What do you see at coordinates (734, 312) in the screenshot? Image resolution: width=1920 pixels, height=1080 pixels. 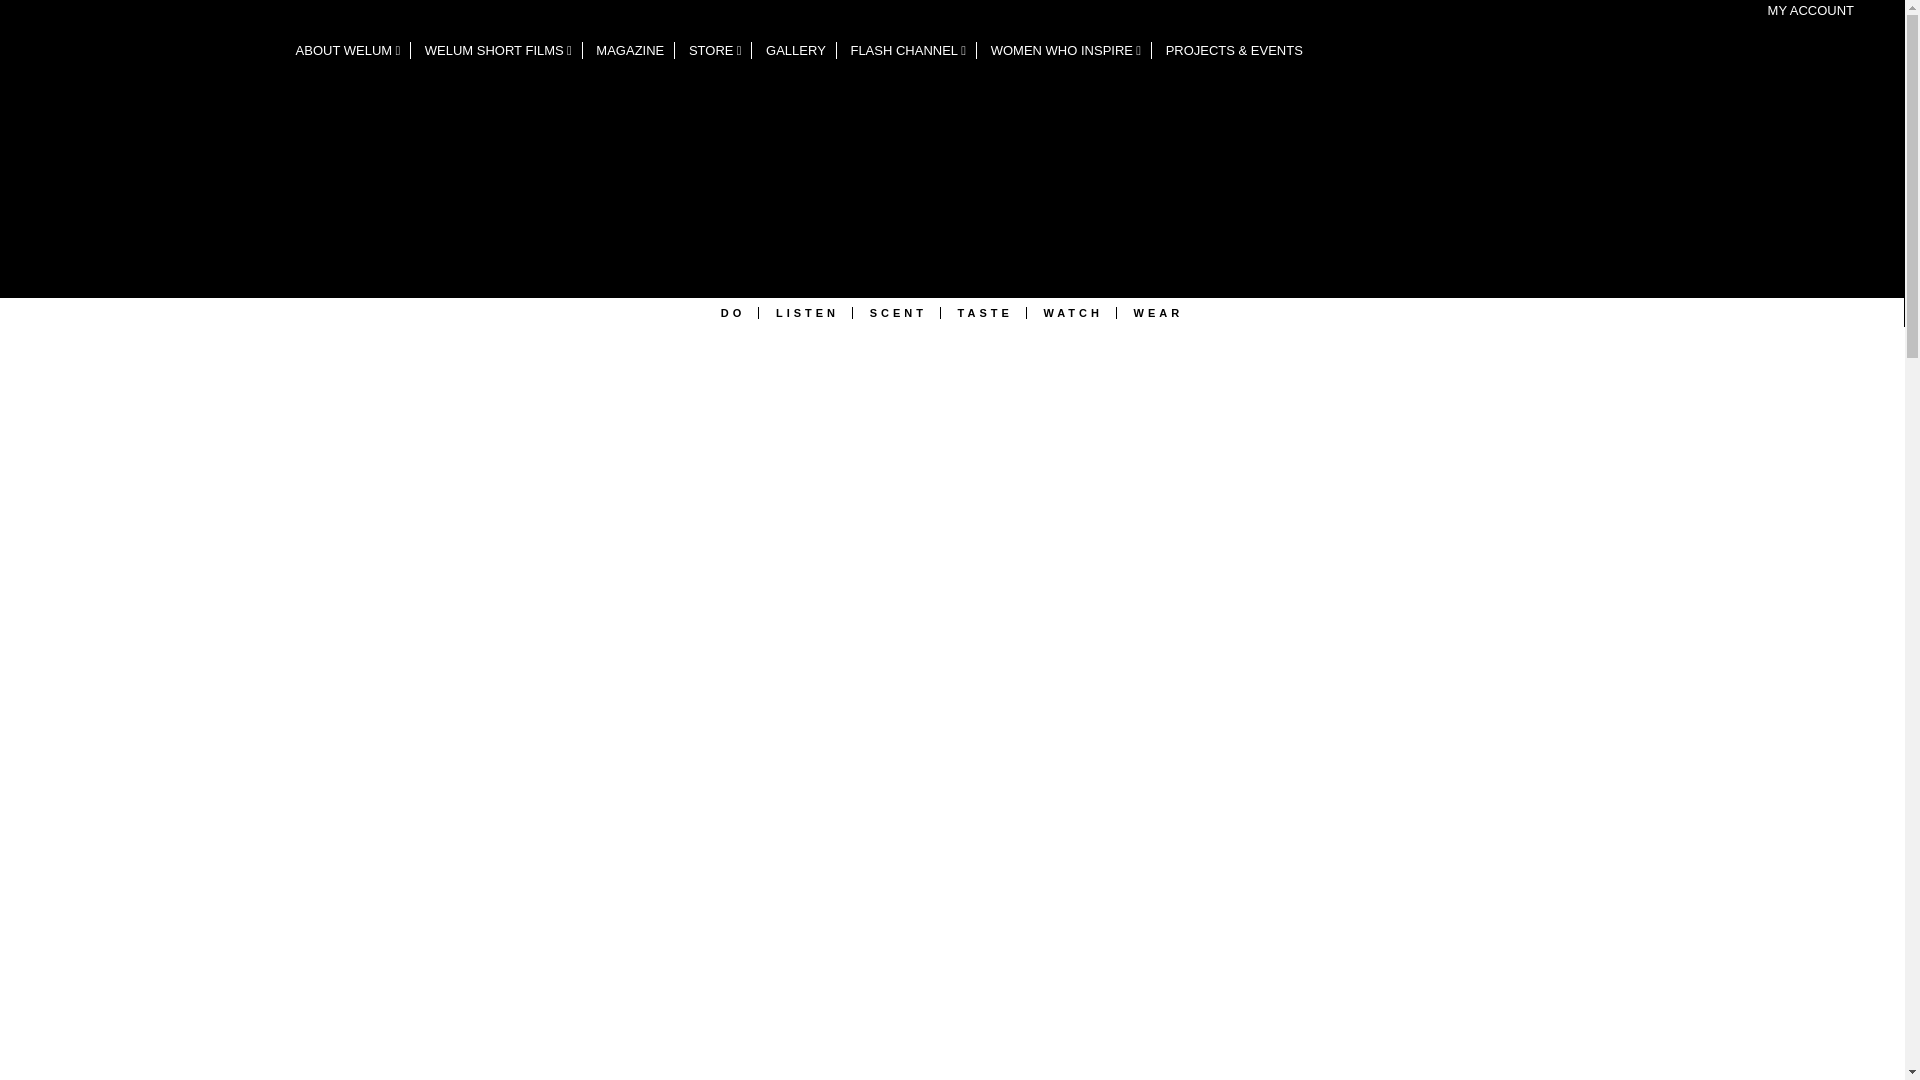 I see `DO` at bounding box center [734, 312].